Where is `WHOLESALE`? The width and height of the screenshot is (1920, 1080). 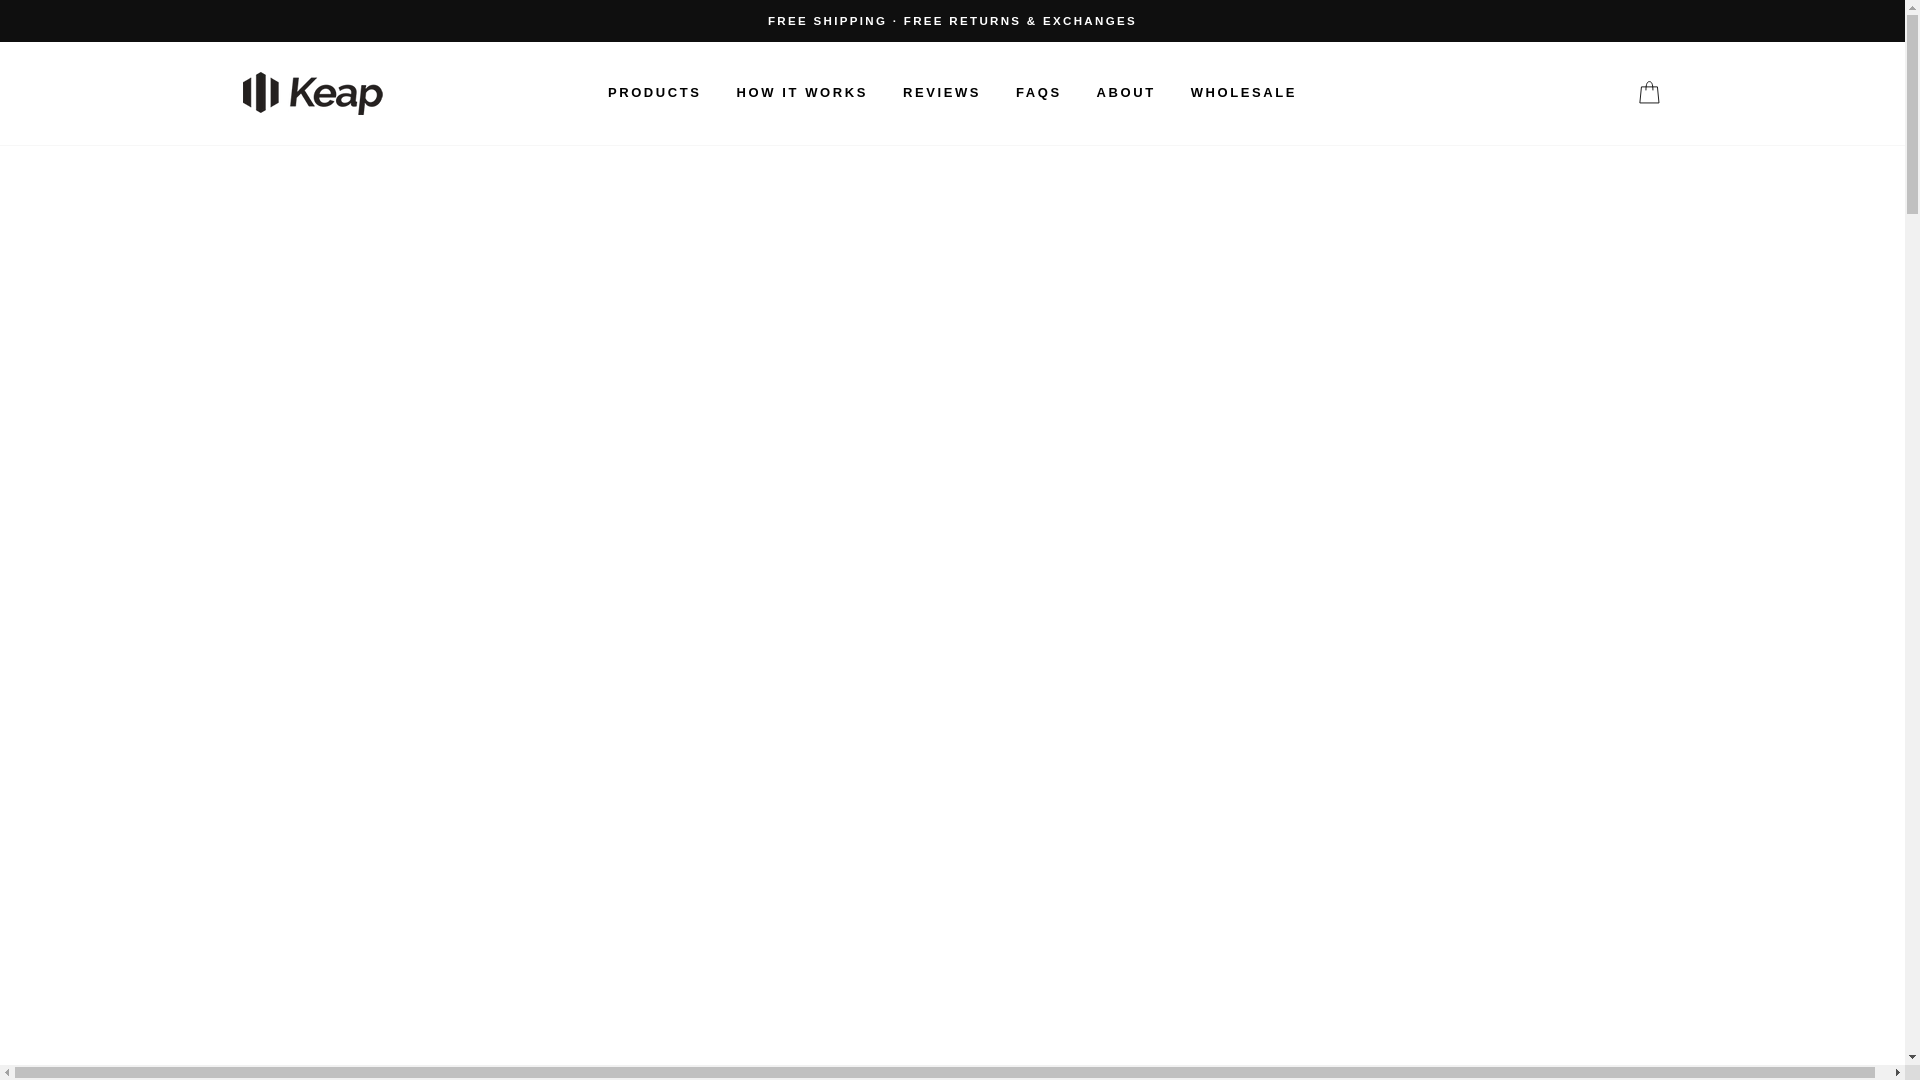 WHOLESALE is located at coordinates (1243, 92).